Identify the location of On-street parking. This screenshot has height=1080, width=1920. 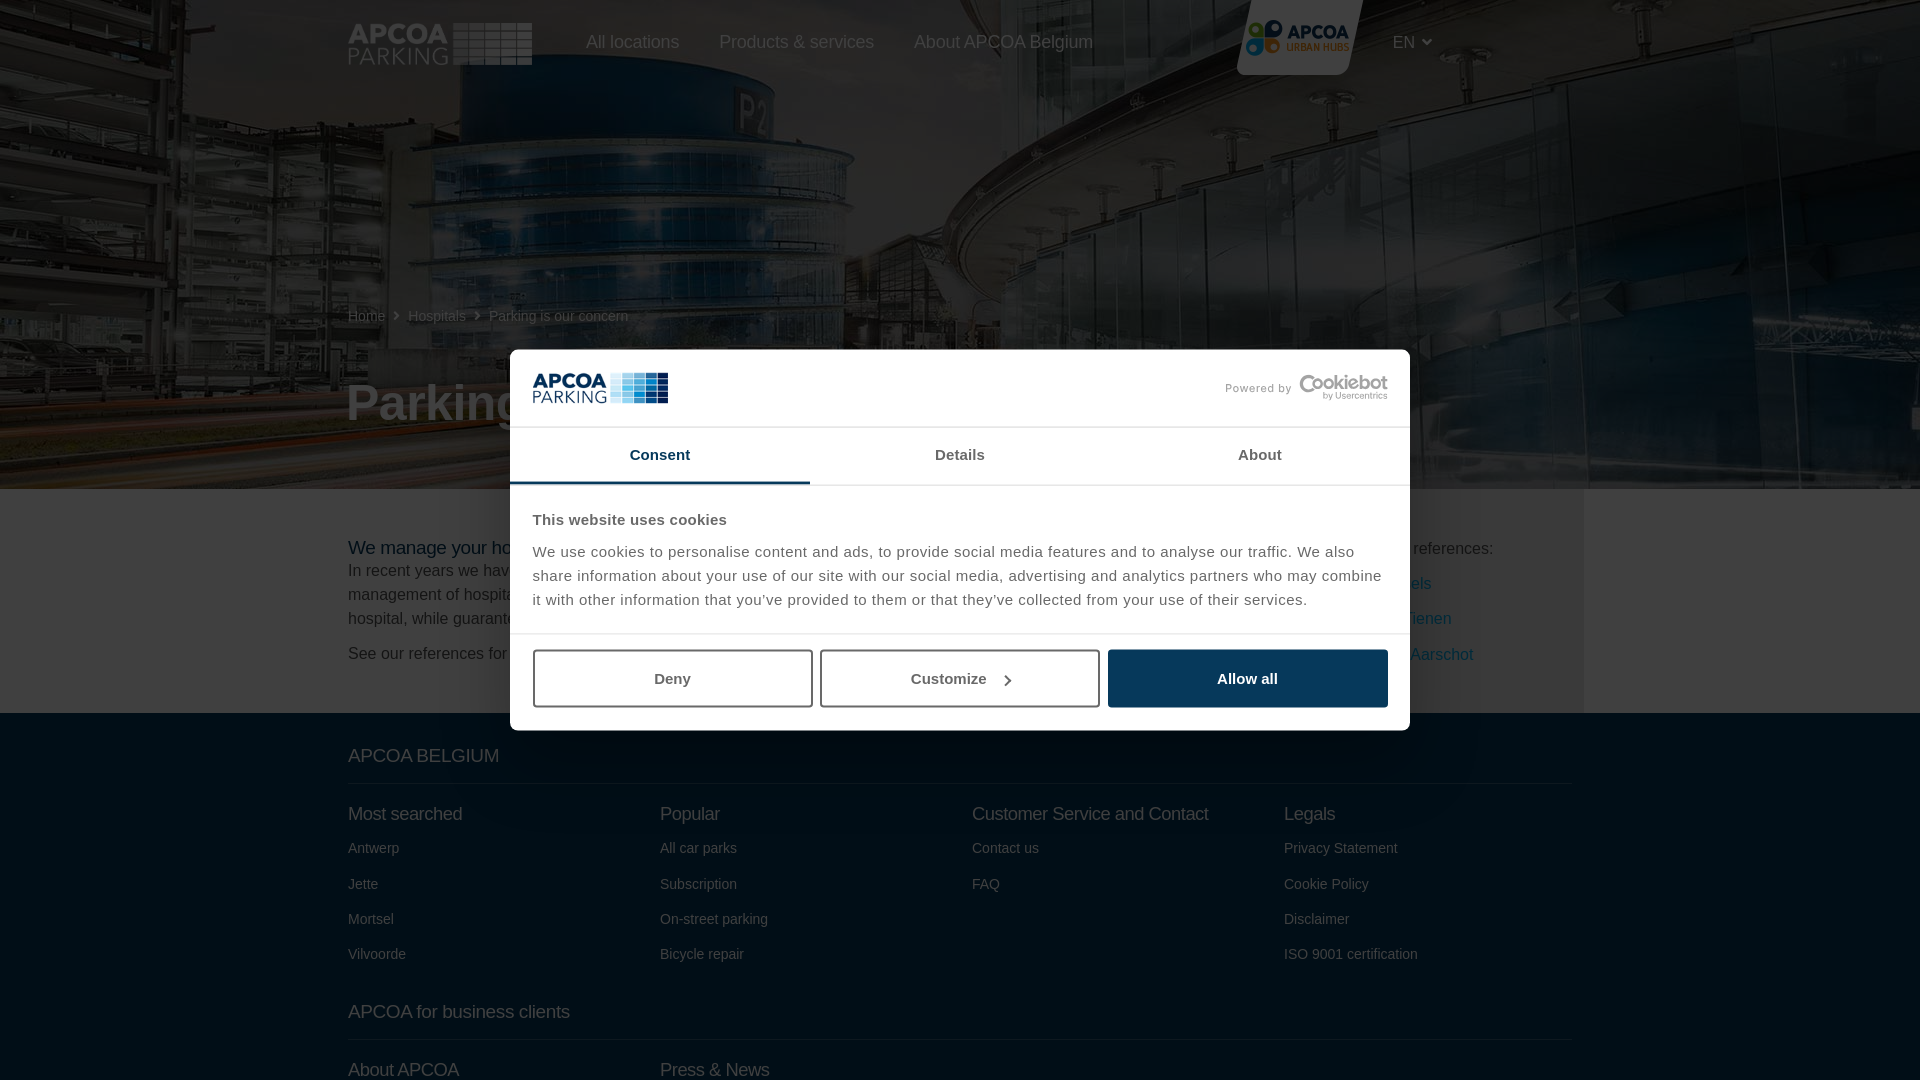
(714, 919).